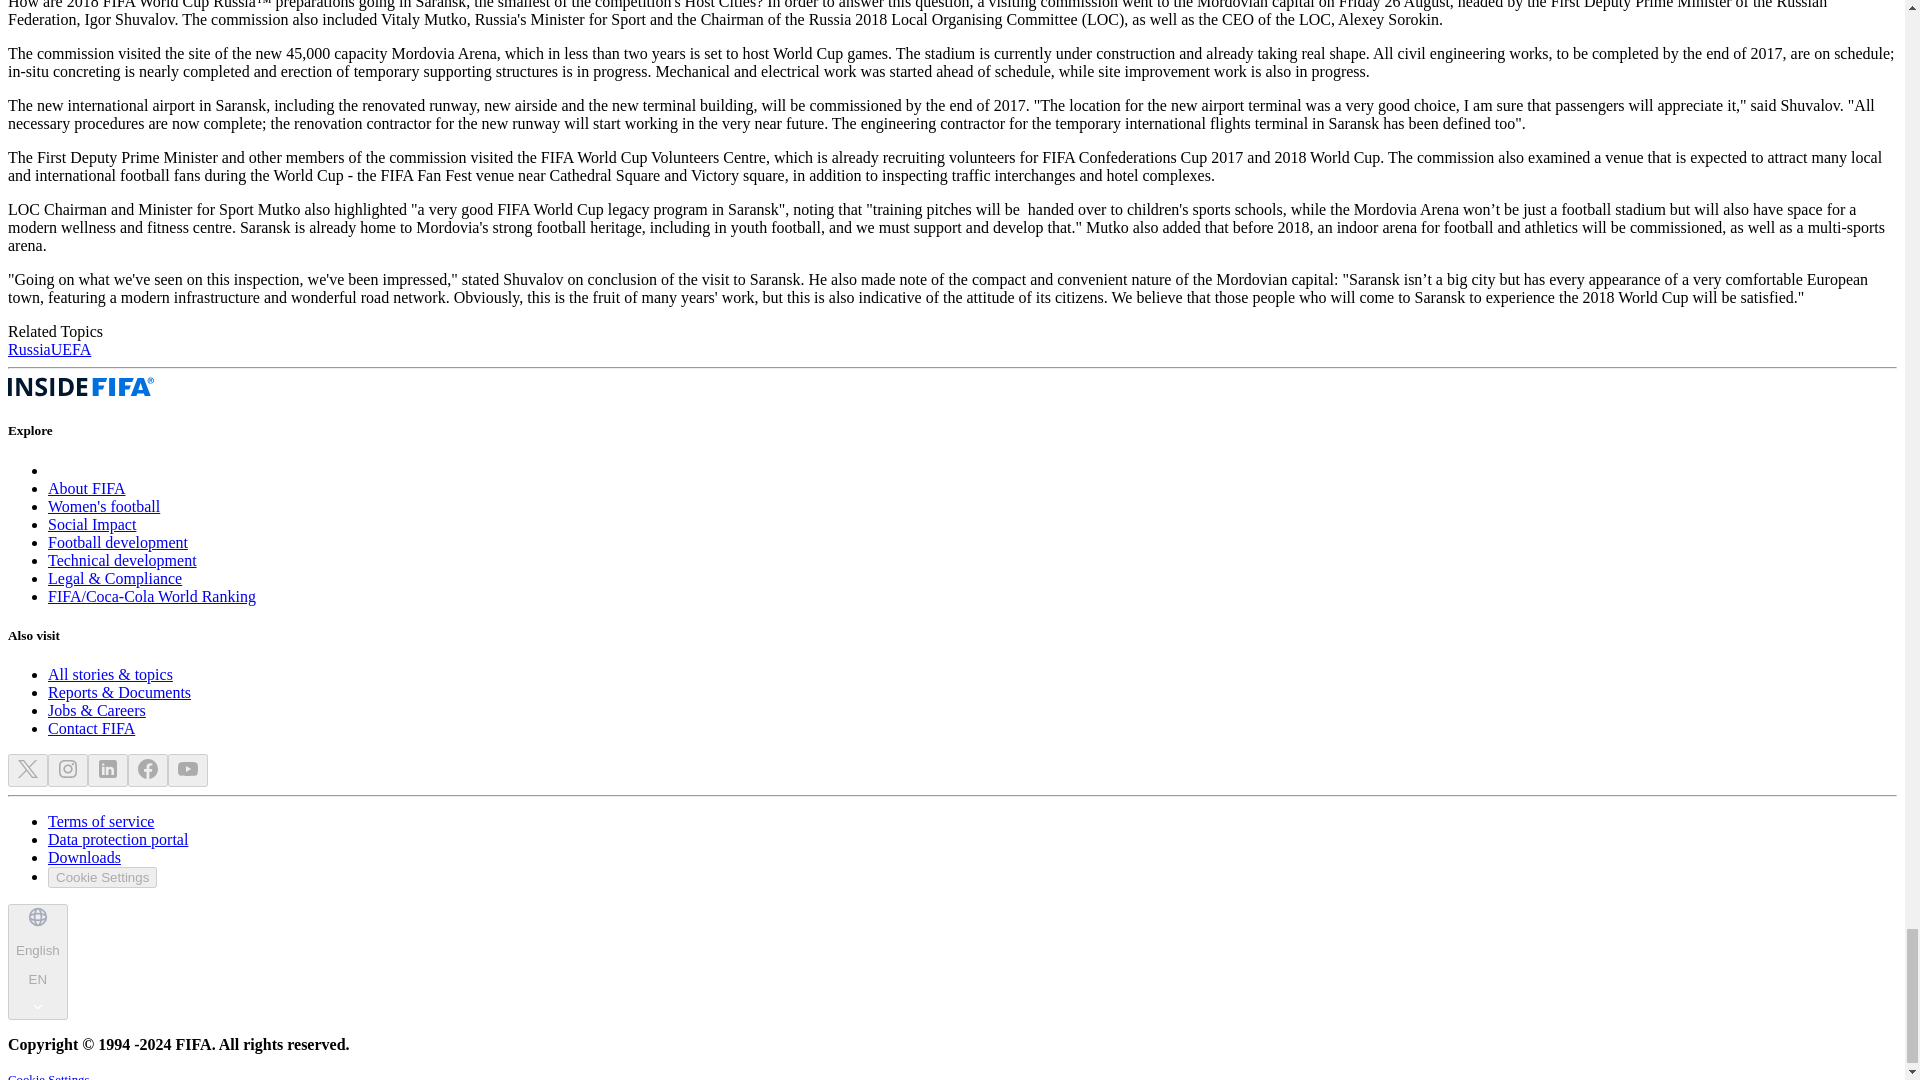  I want to click on UEFA, so click(72, 349).